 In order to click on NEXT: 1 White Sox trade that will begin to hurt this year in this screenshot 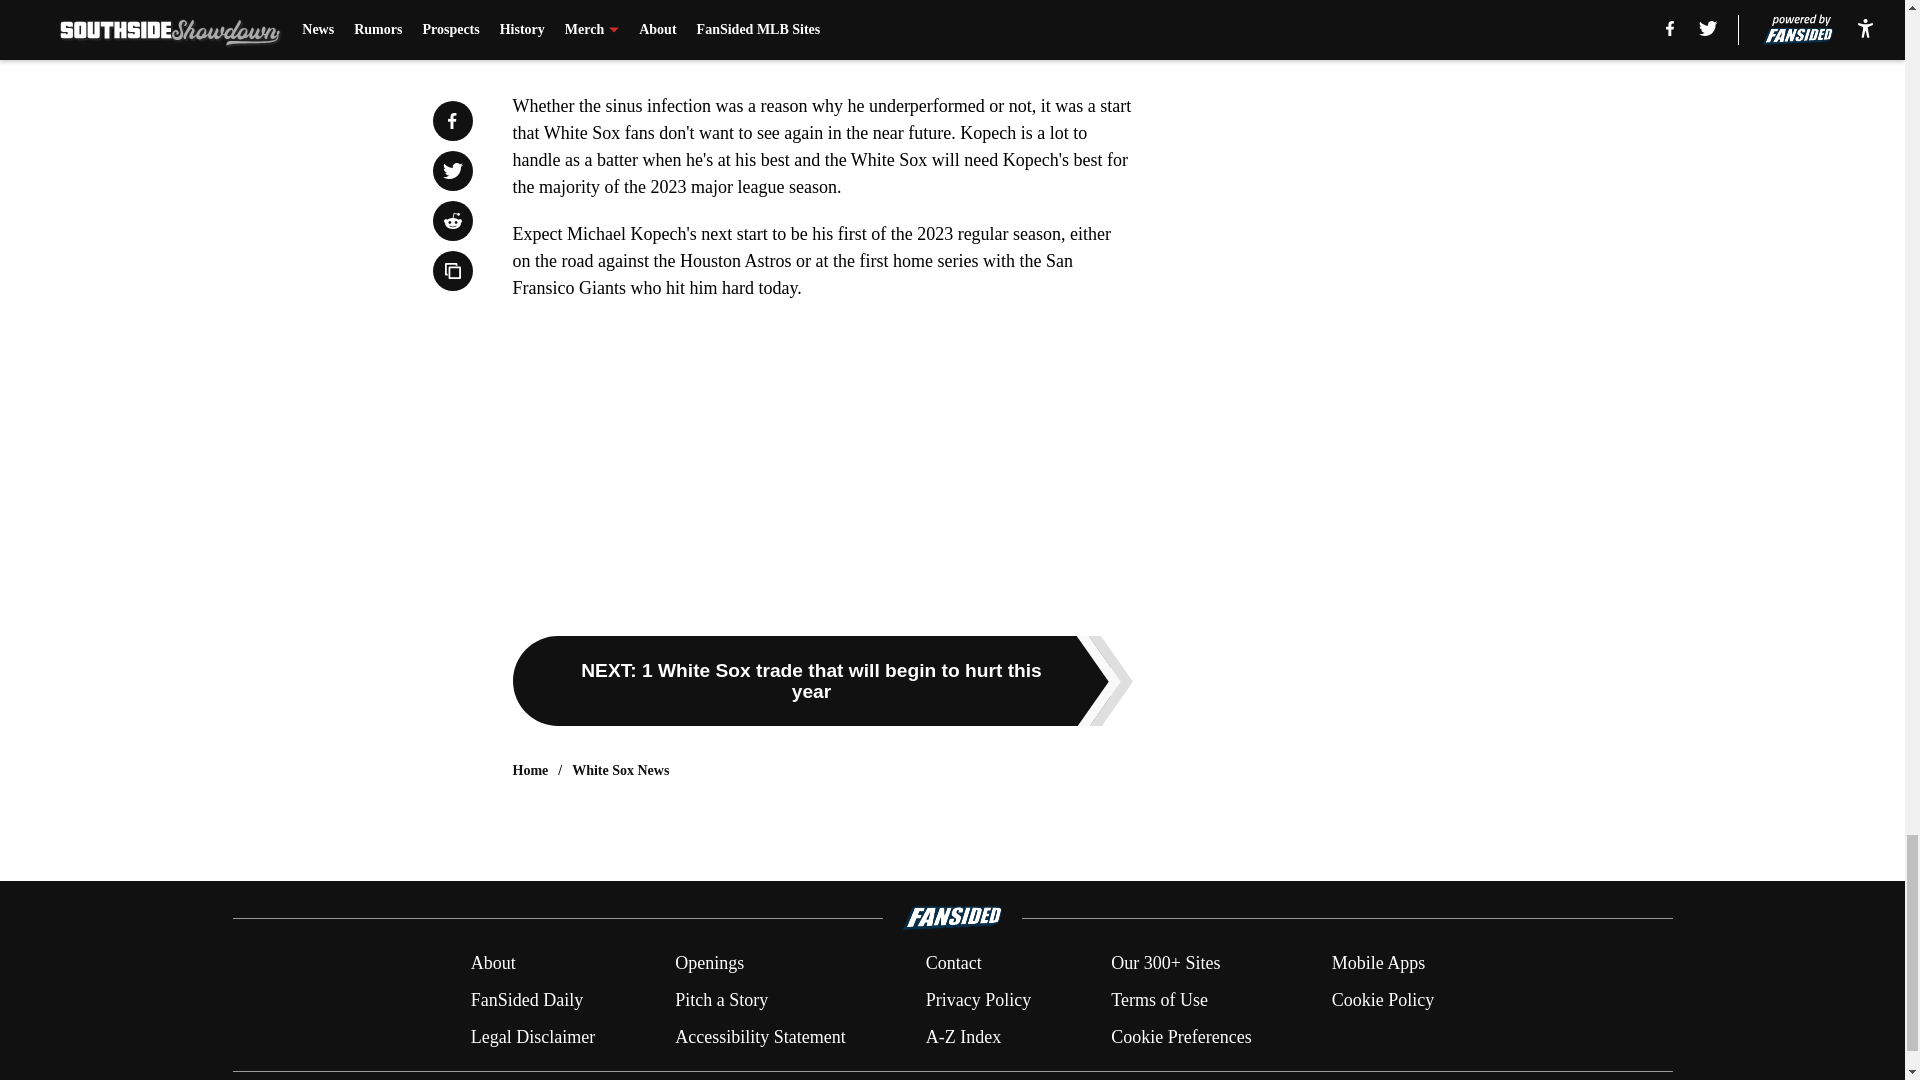, I will do `click(822, 680)`.